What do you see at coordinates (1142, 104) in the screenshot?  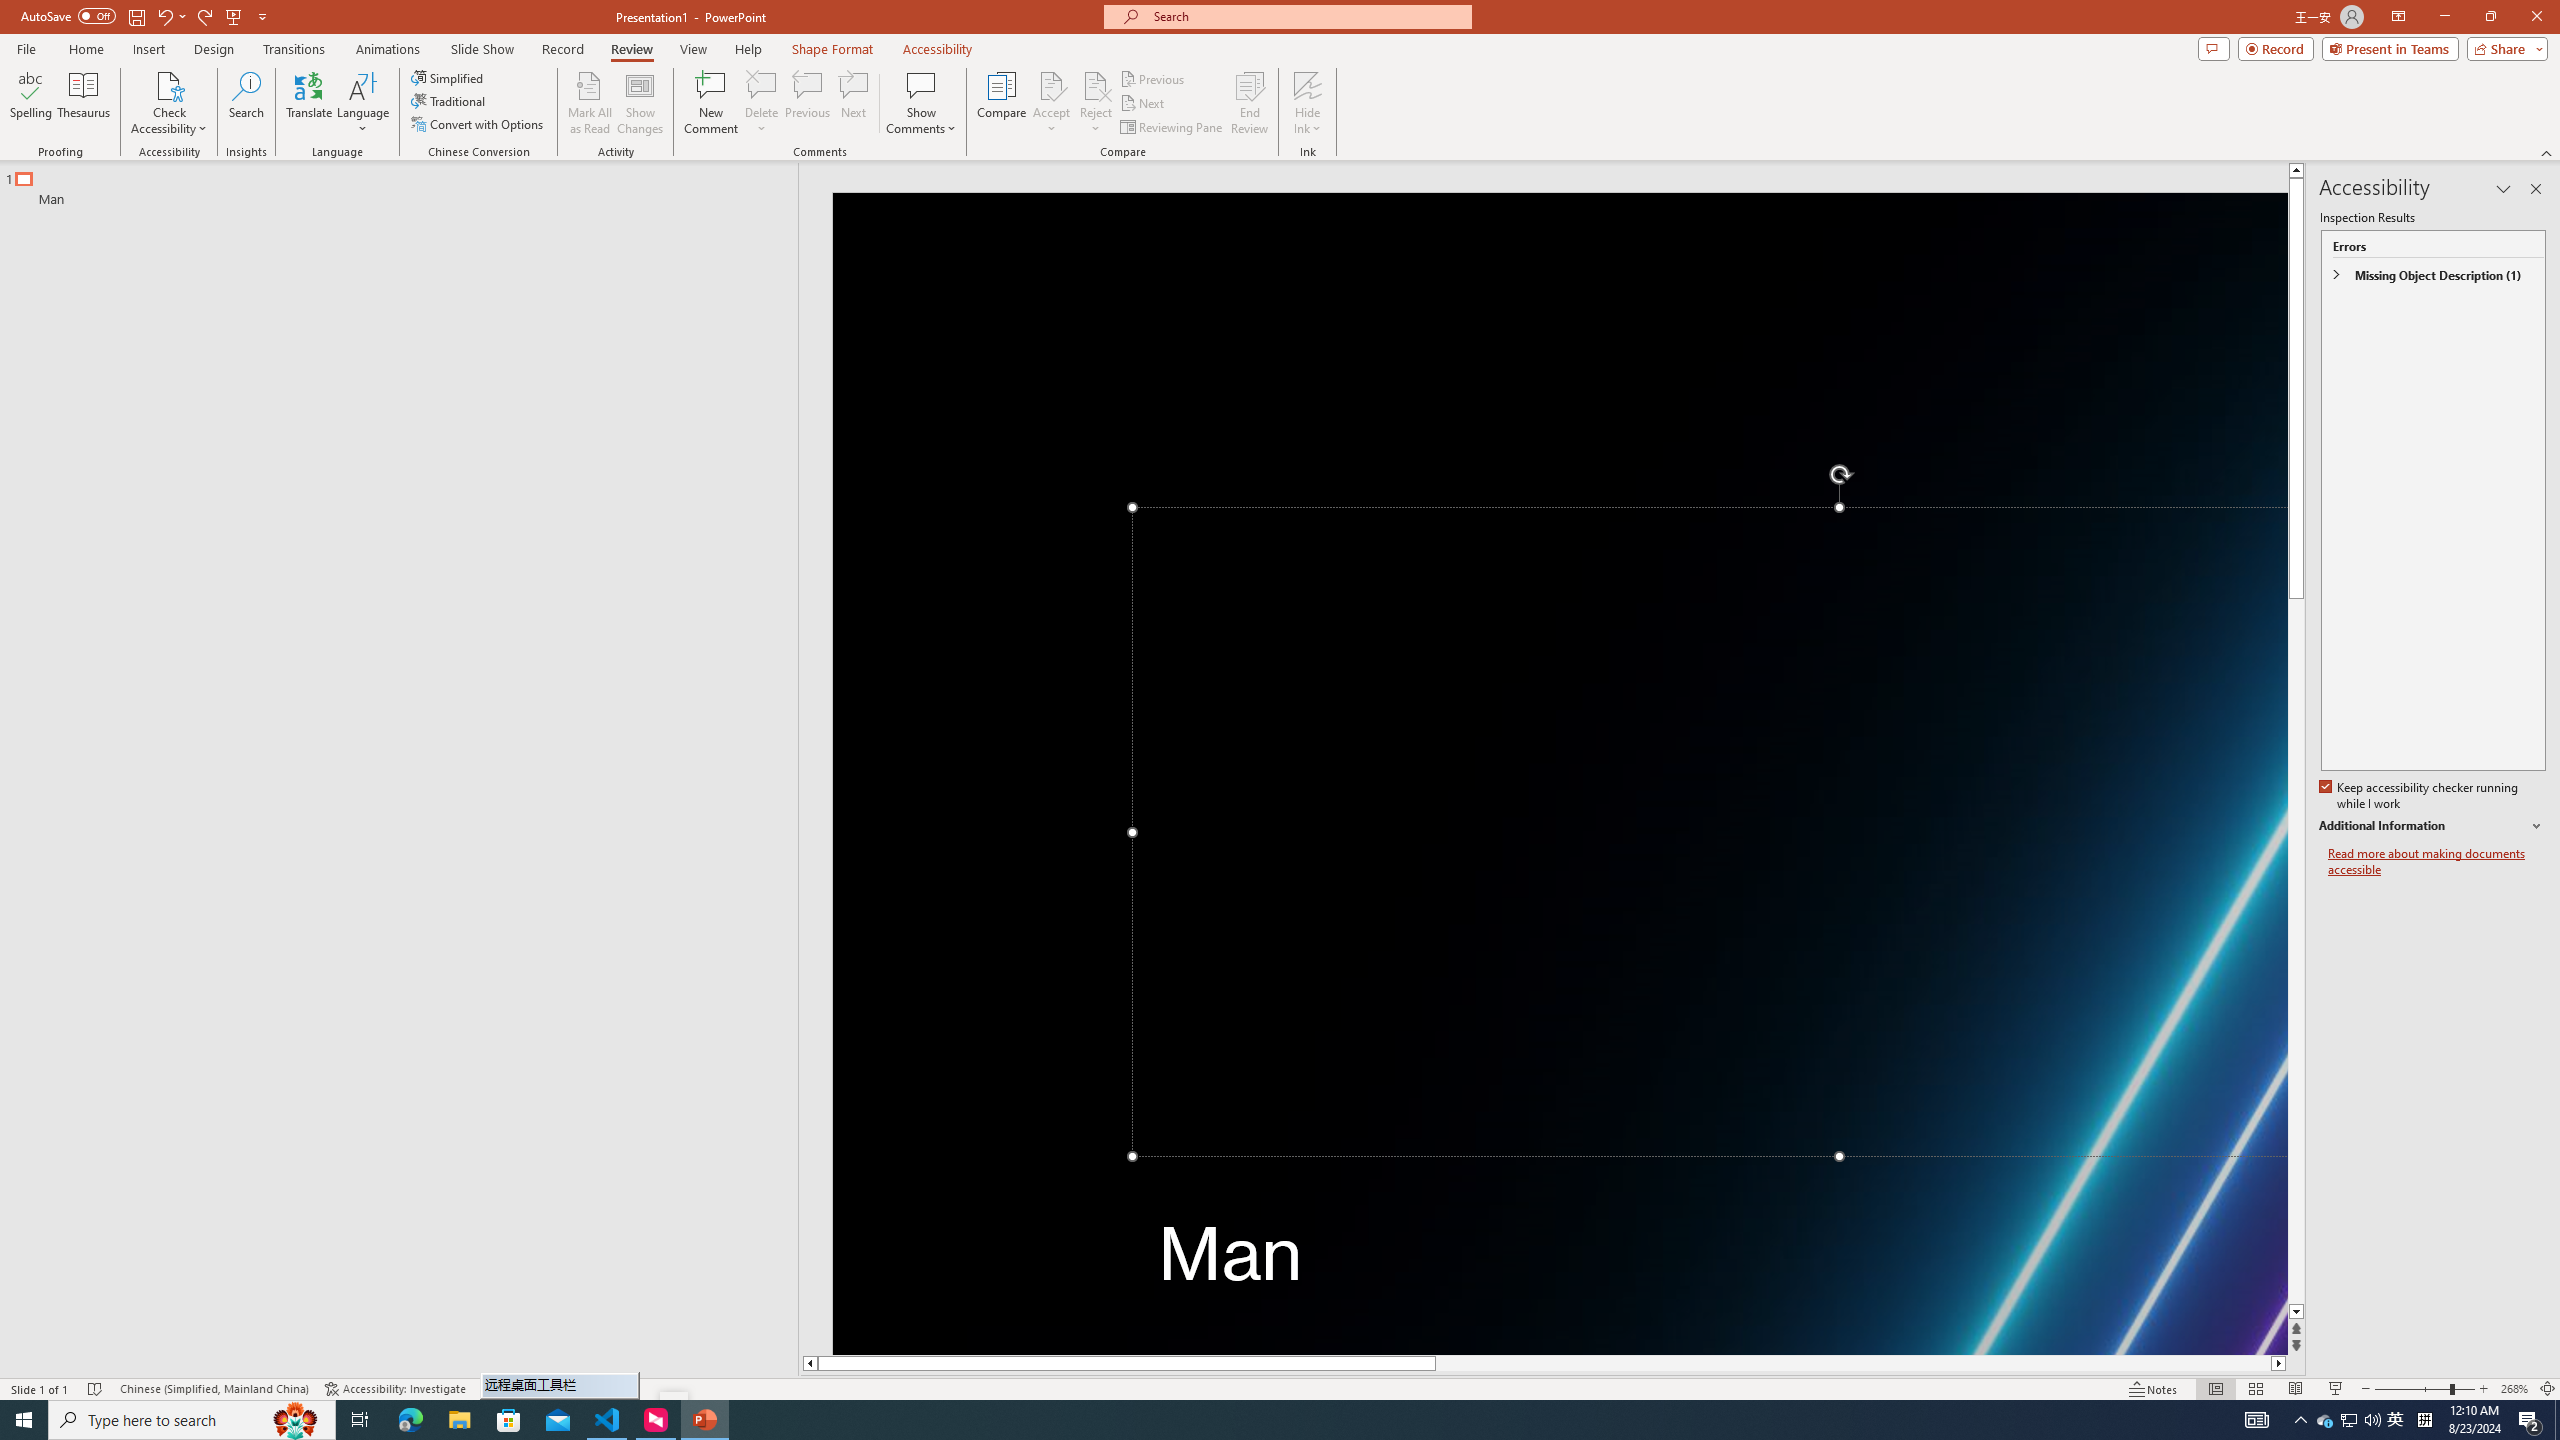 I see `Next` at bounding box center [1142, 104].